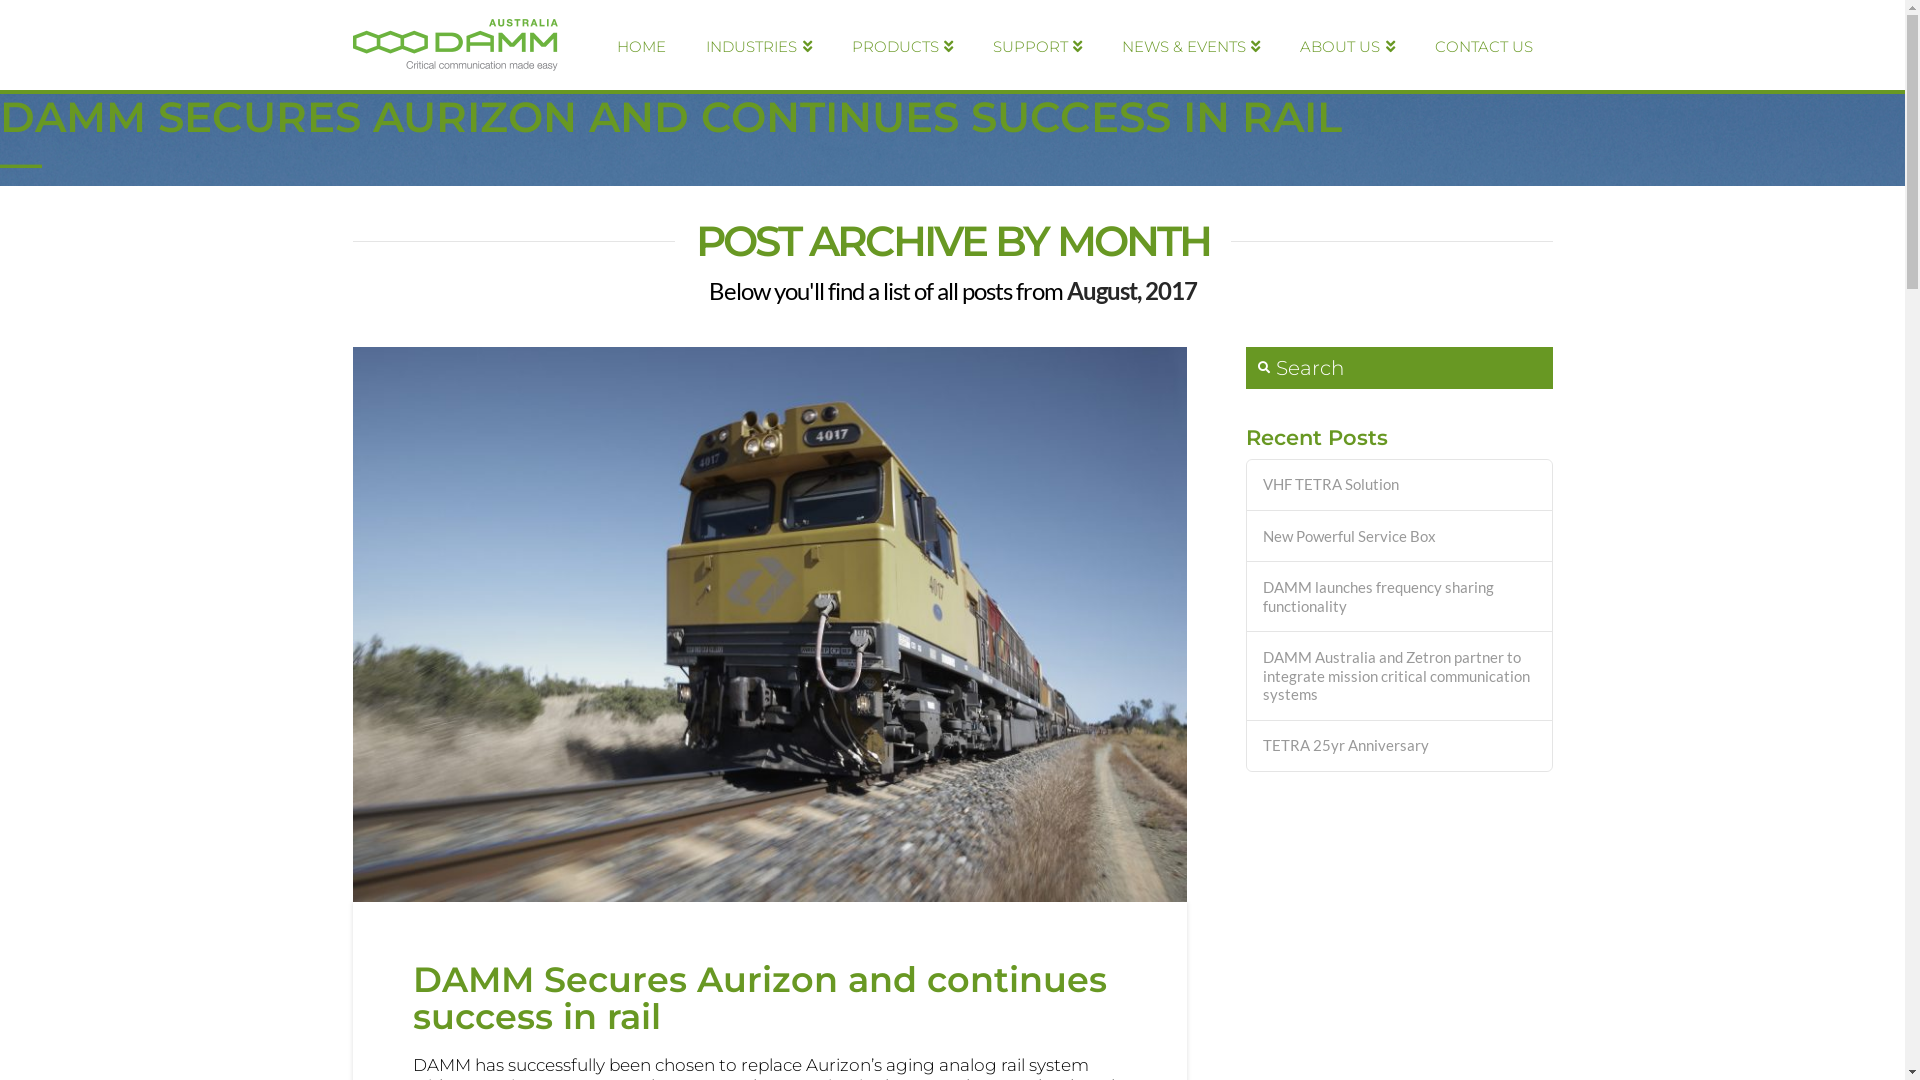 This screenshot has height=1080, width=1920. I want to click on PRODUCTS, so click(902, 45).